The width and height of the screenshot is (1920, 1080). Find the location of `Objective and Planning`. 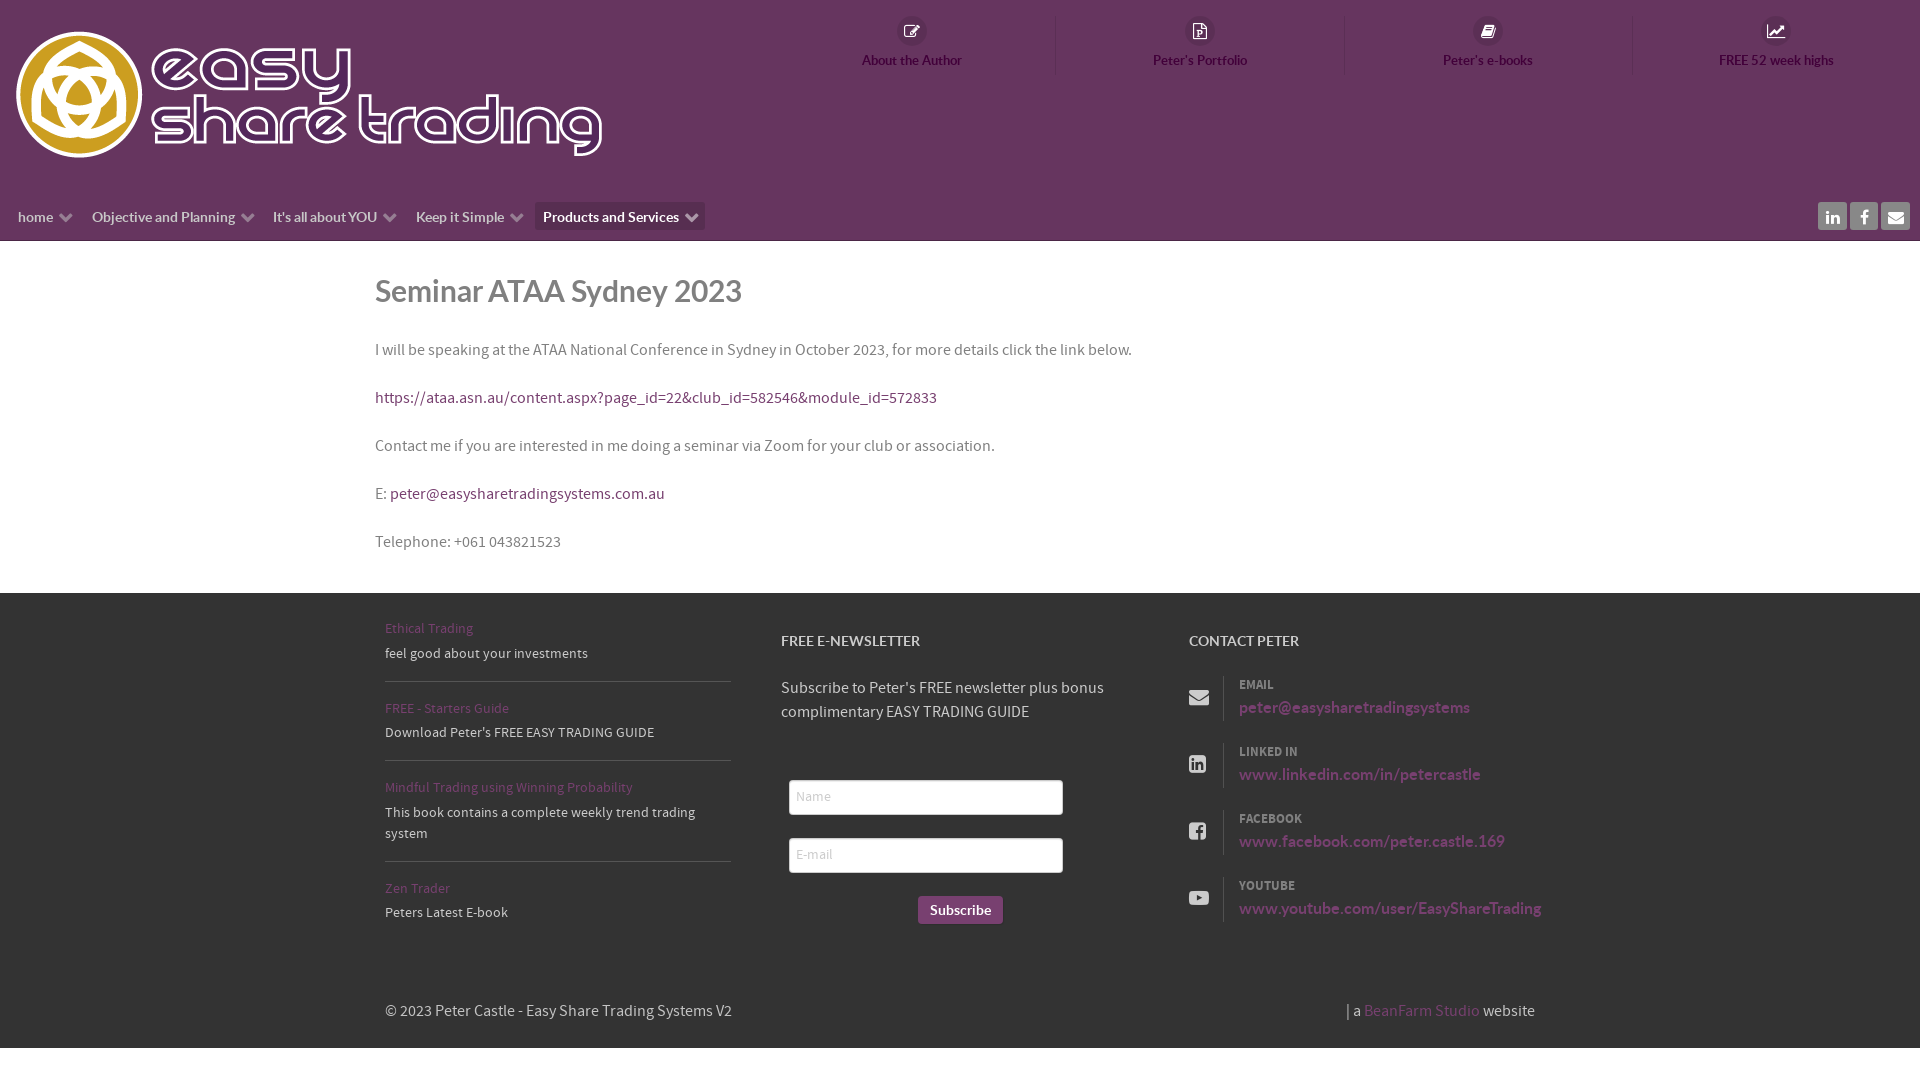

Objective and Planning is located at coordinates (172, 216).